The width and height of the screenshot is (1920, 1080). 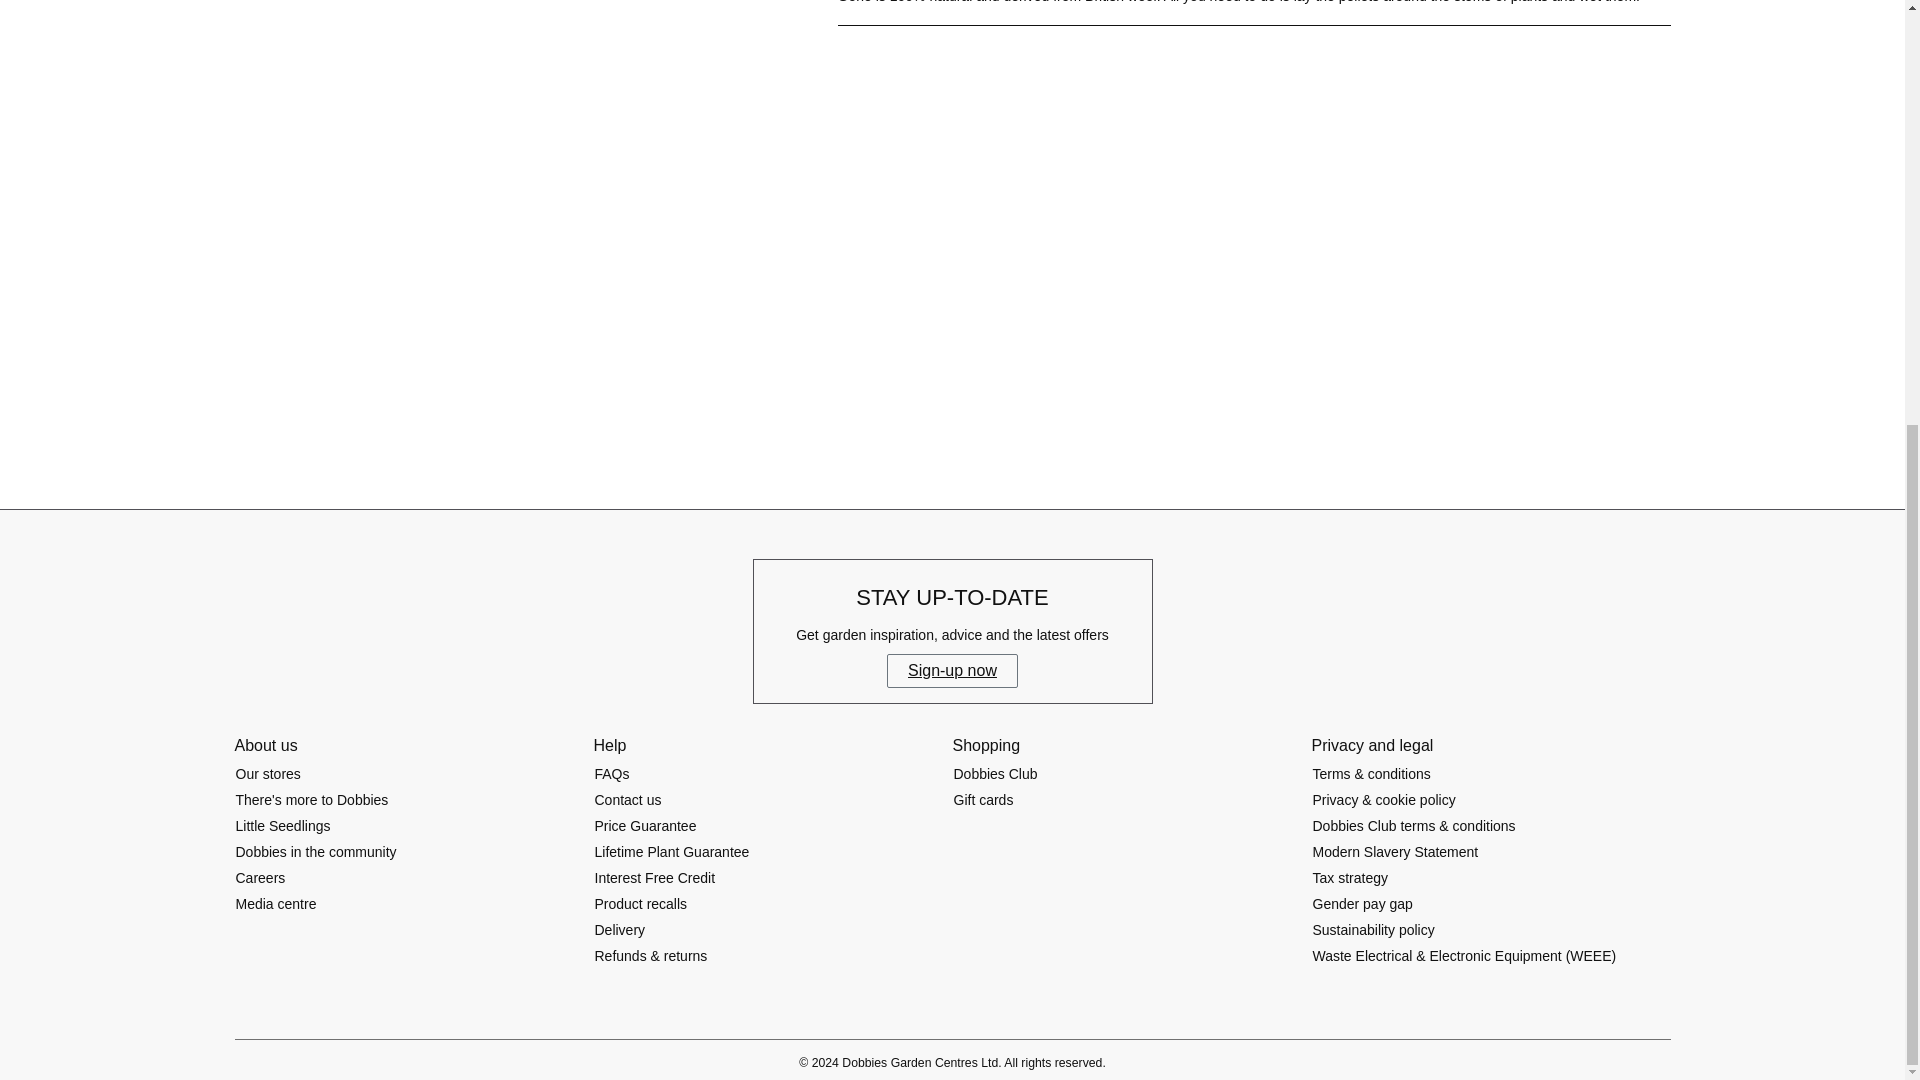 What do you see at coordinates (952, 670) in the screenshot?
I see `Sign-up now` at bounding box center [952, 670].